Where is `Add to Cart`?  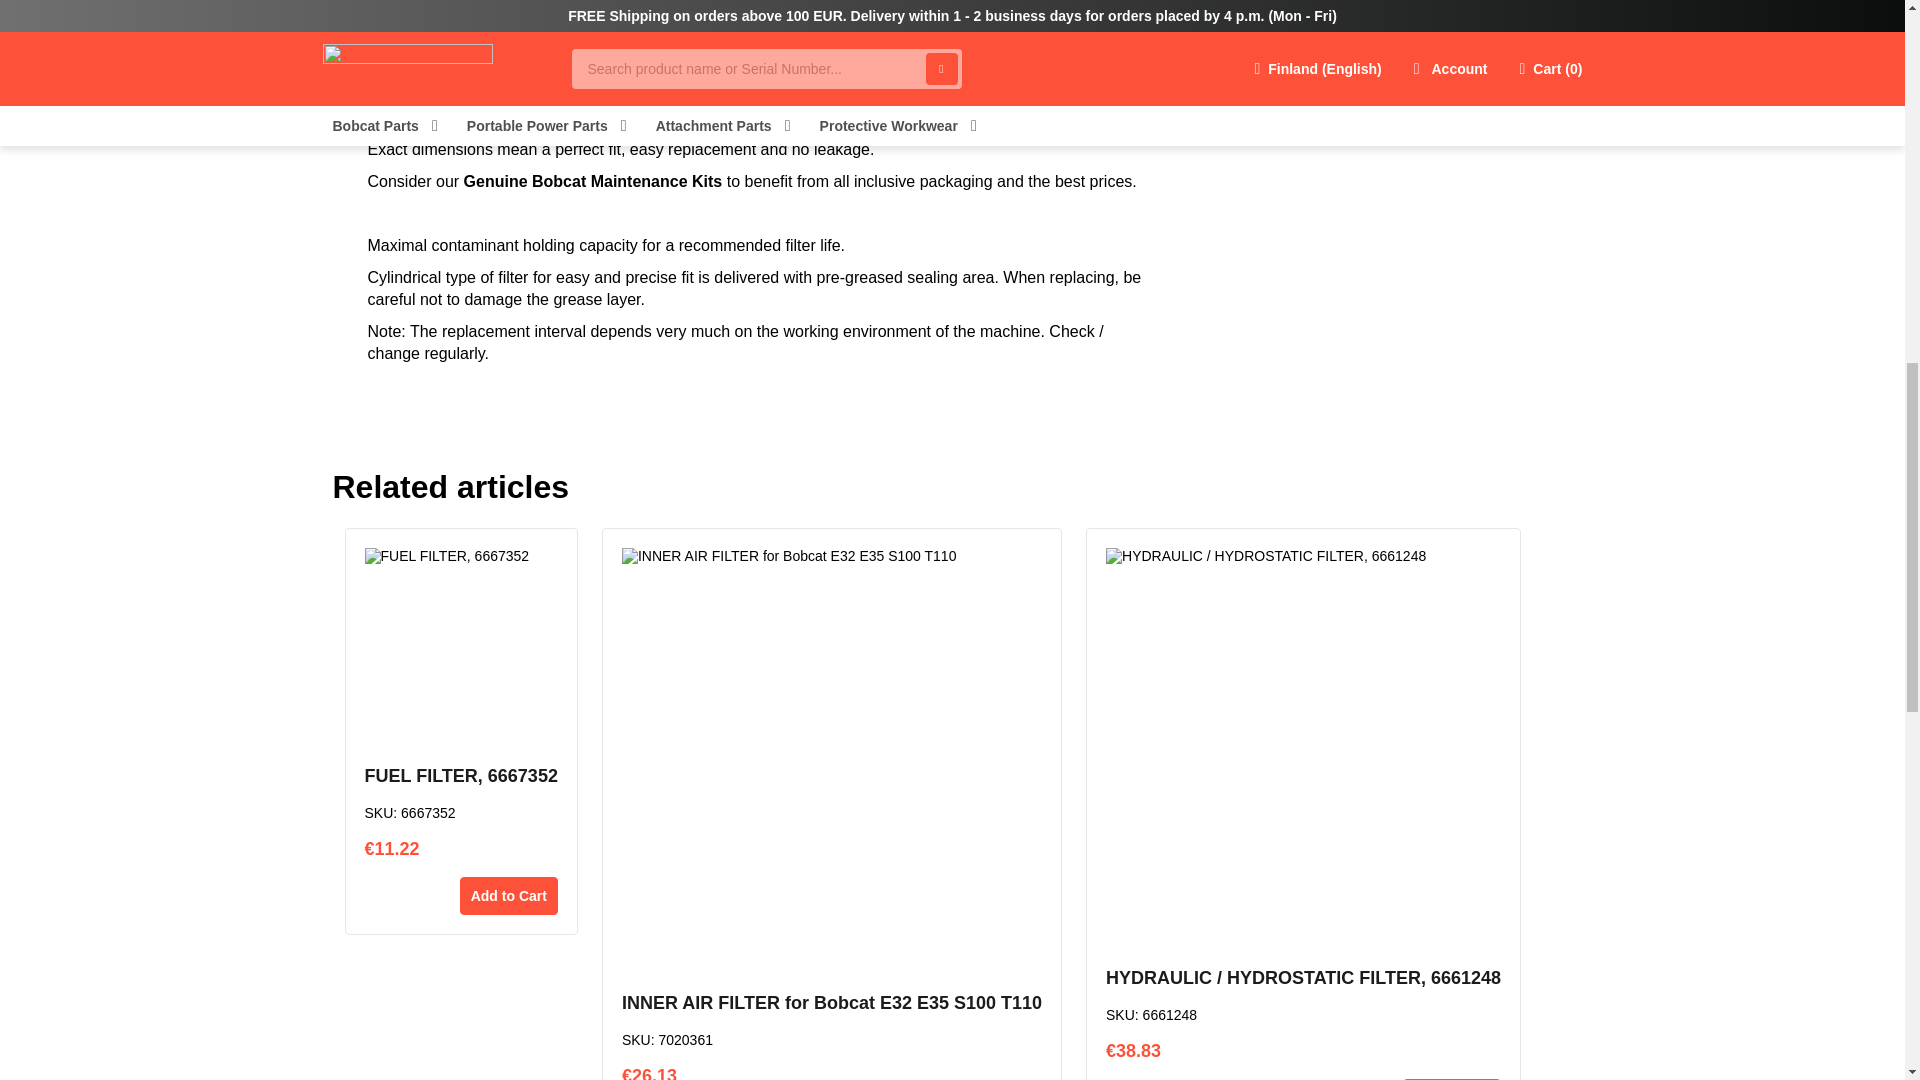 Add to Cart is located at coordinates (509, 895).